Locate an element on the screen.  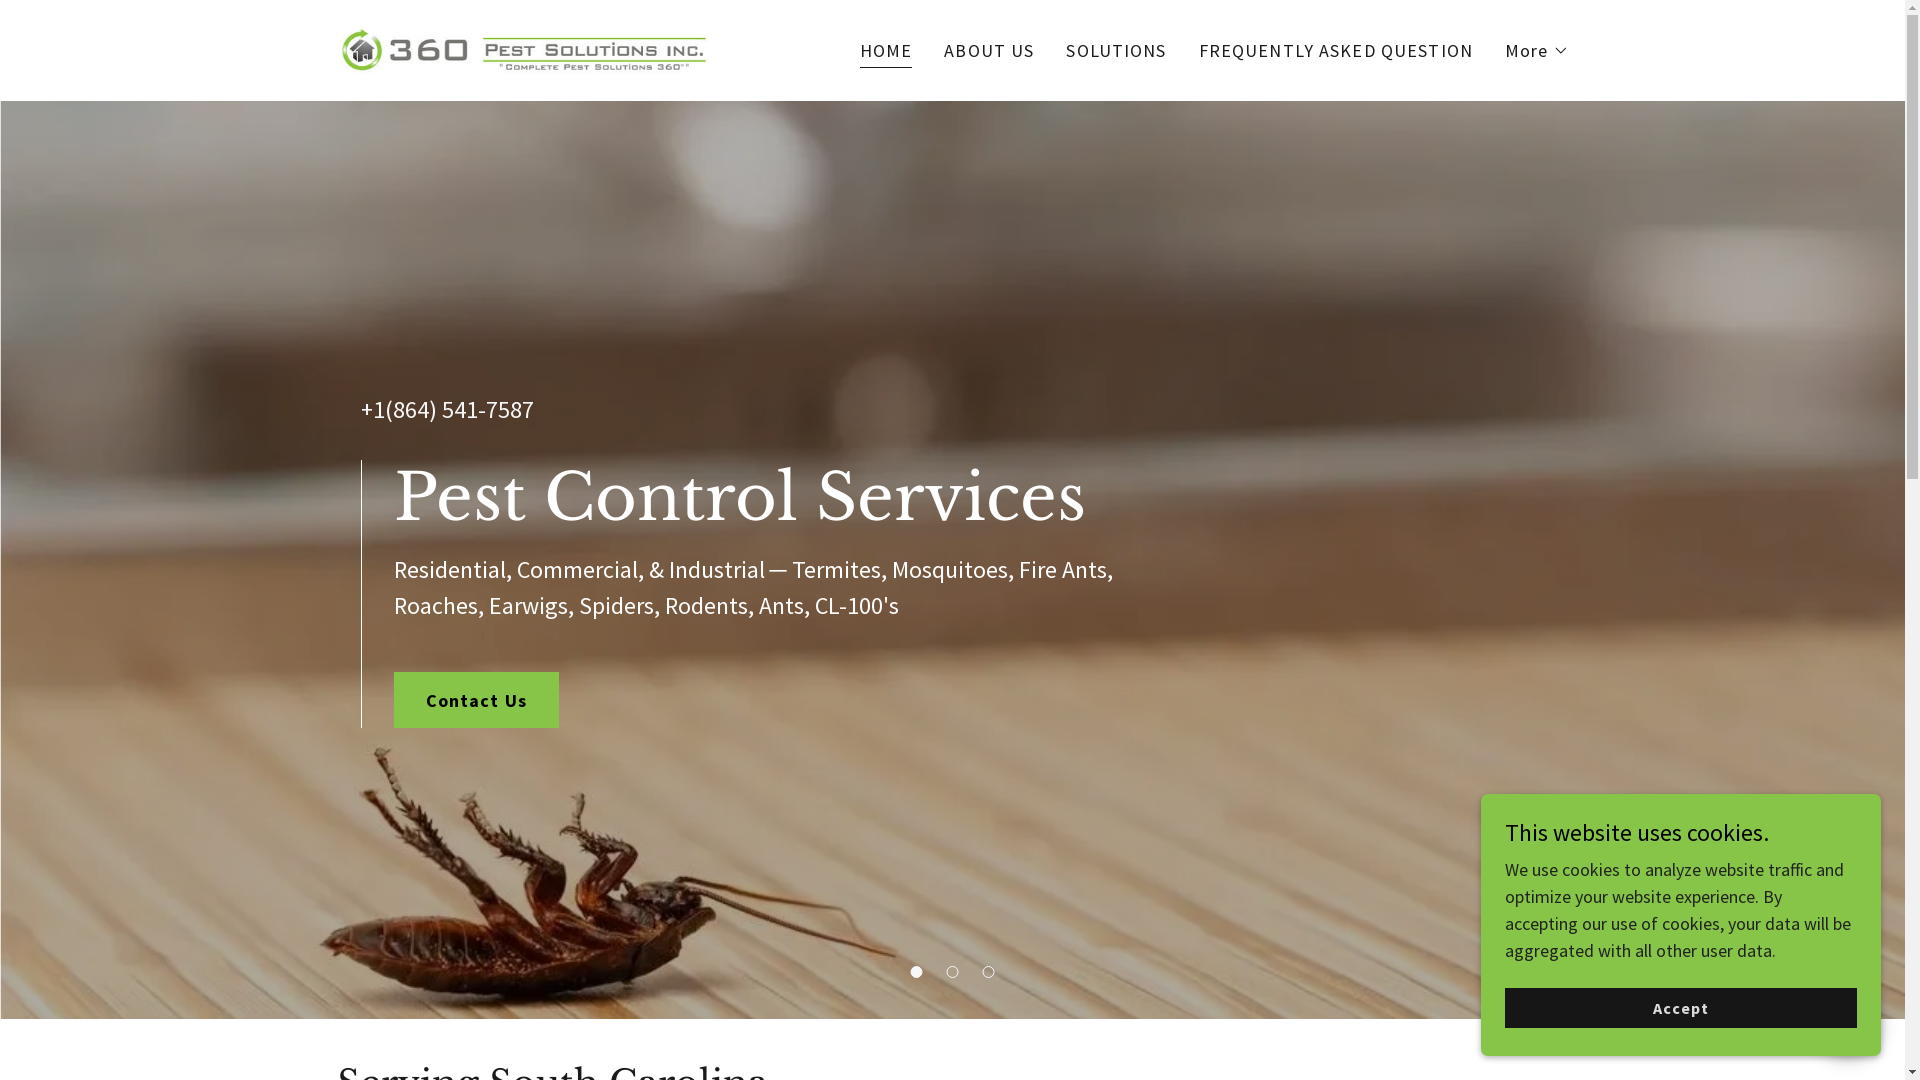
Contact Us is located at coordinates (476, 700).